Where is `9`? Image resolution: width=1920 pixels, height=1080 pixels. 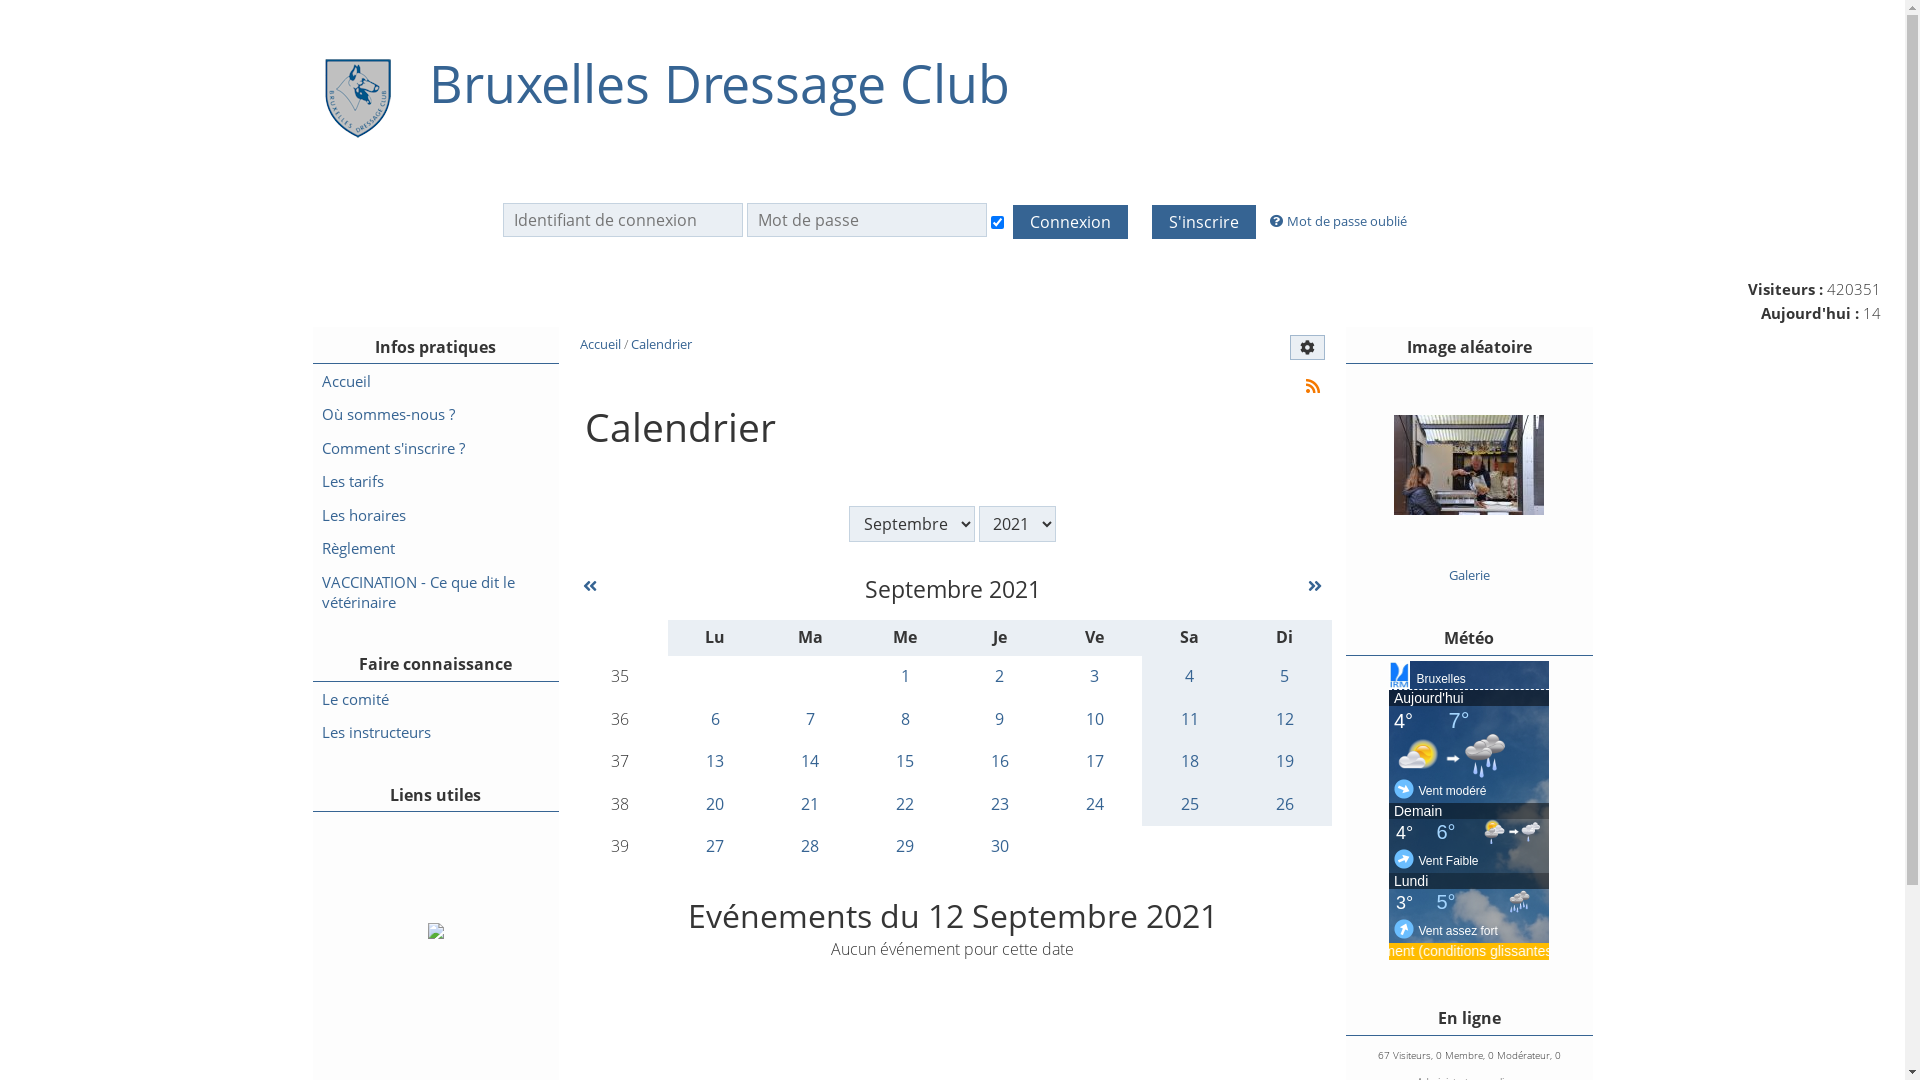 9 is located at coordinates (1000, 720).